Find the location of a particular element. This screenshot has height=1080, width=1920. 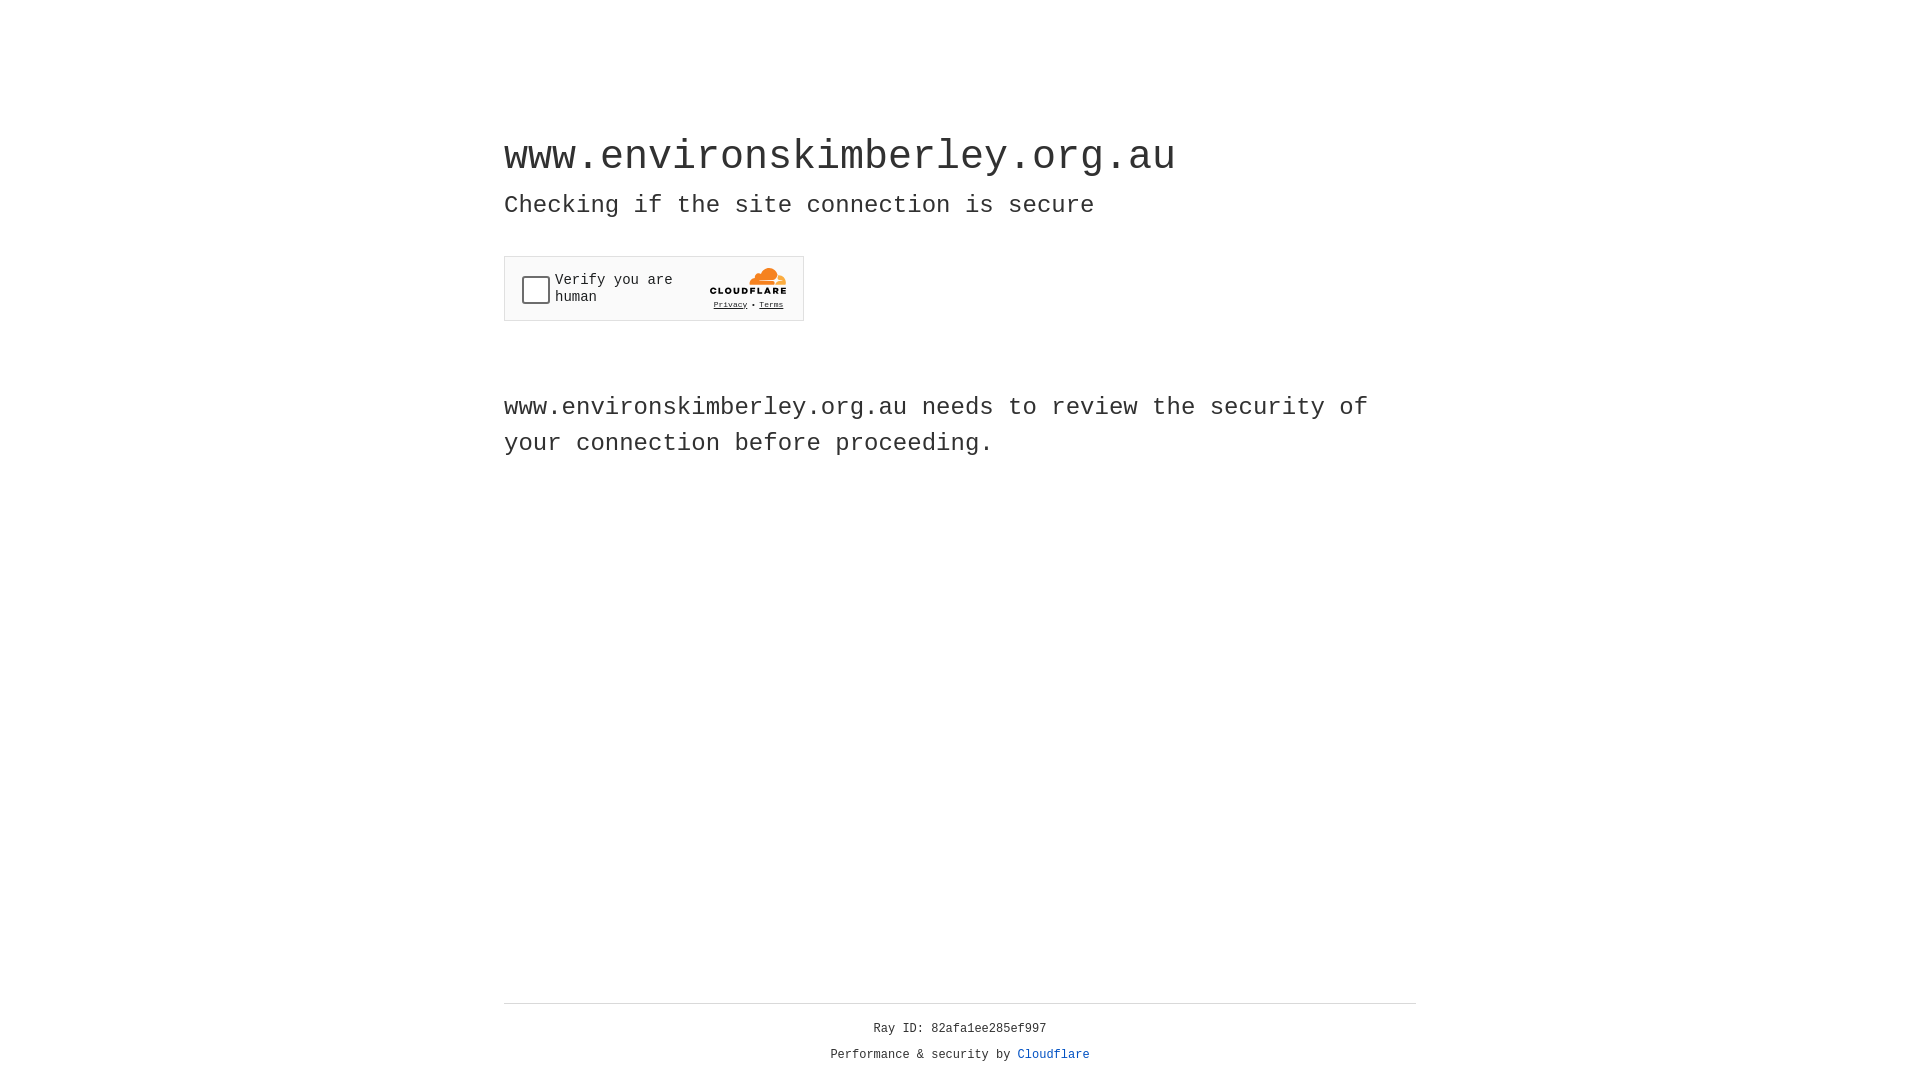

Widget containing a Cloudflare security challenge is located at coordinates (654, 288).